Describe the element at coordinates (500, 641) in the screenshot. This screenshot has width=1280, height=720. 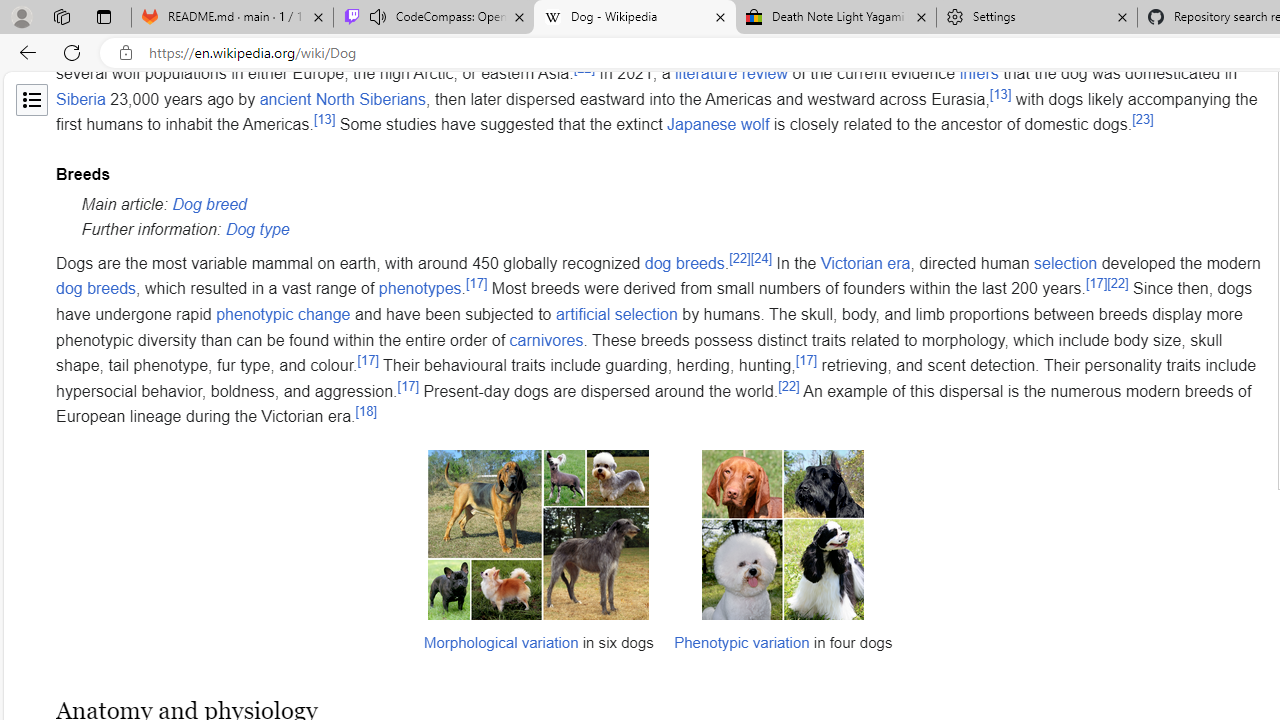
I see `Morphological variation` at that location.